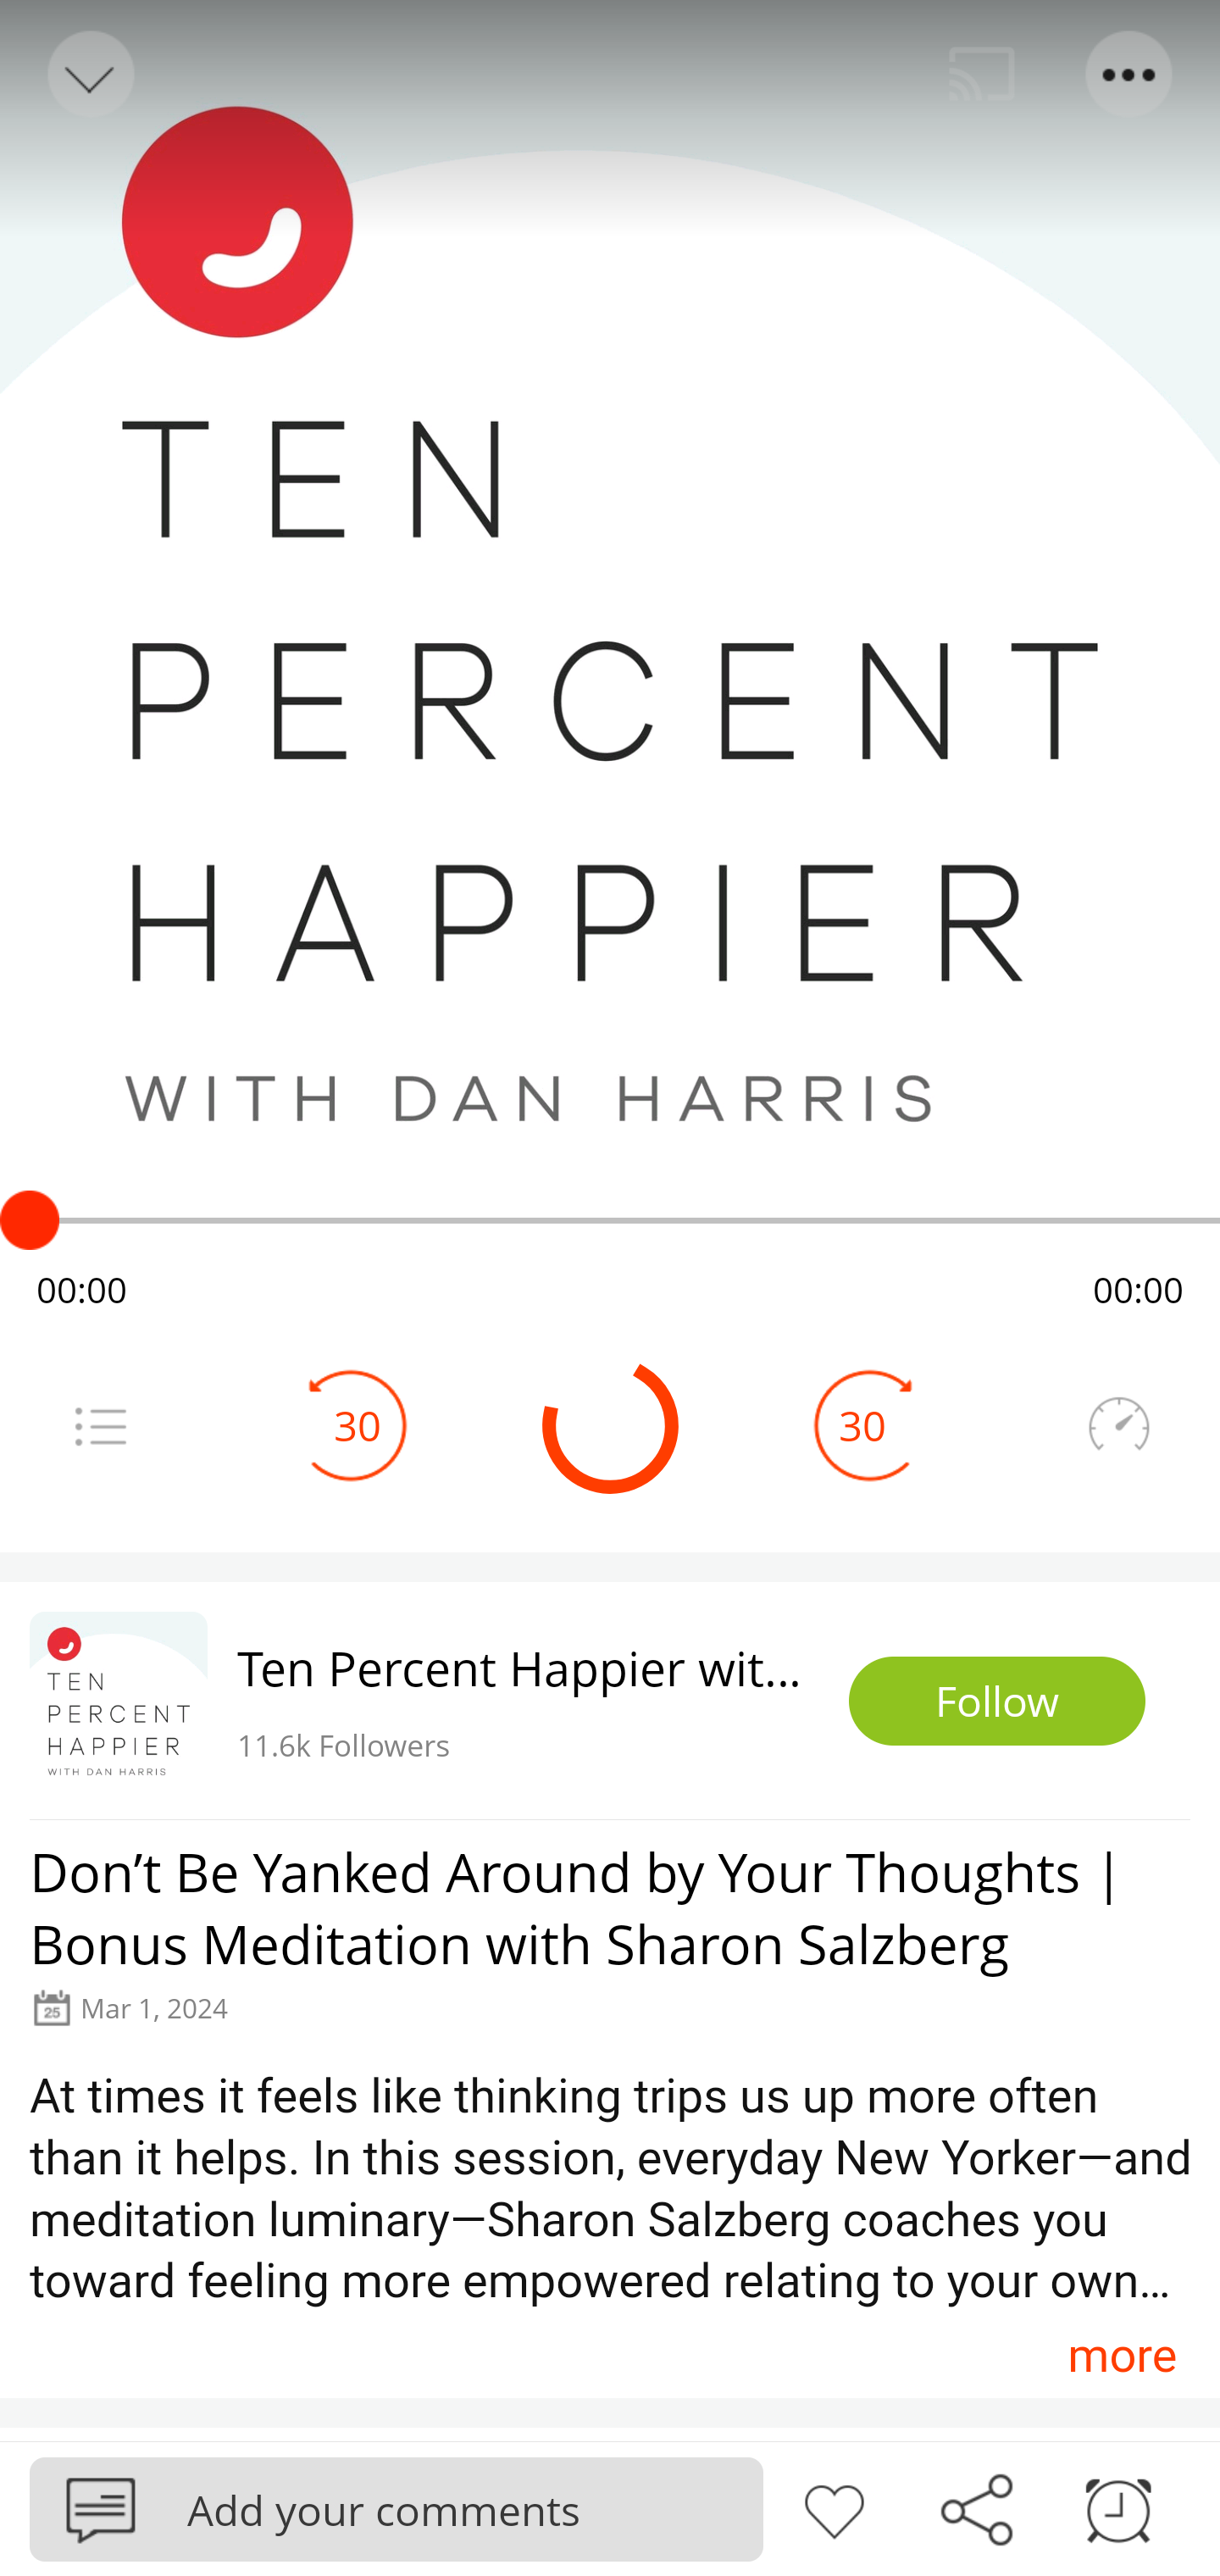 This screenshot has width=1220, height=2576. What do you see at coordinates (982, 75) in the screenshot?
I see `Cast. Disconnected` at bounding box center [982, 75].